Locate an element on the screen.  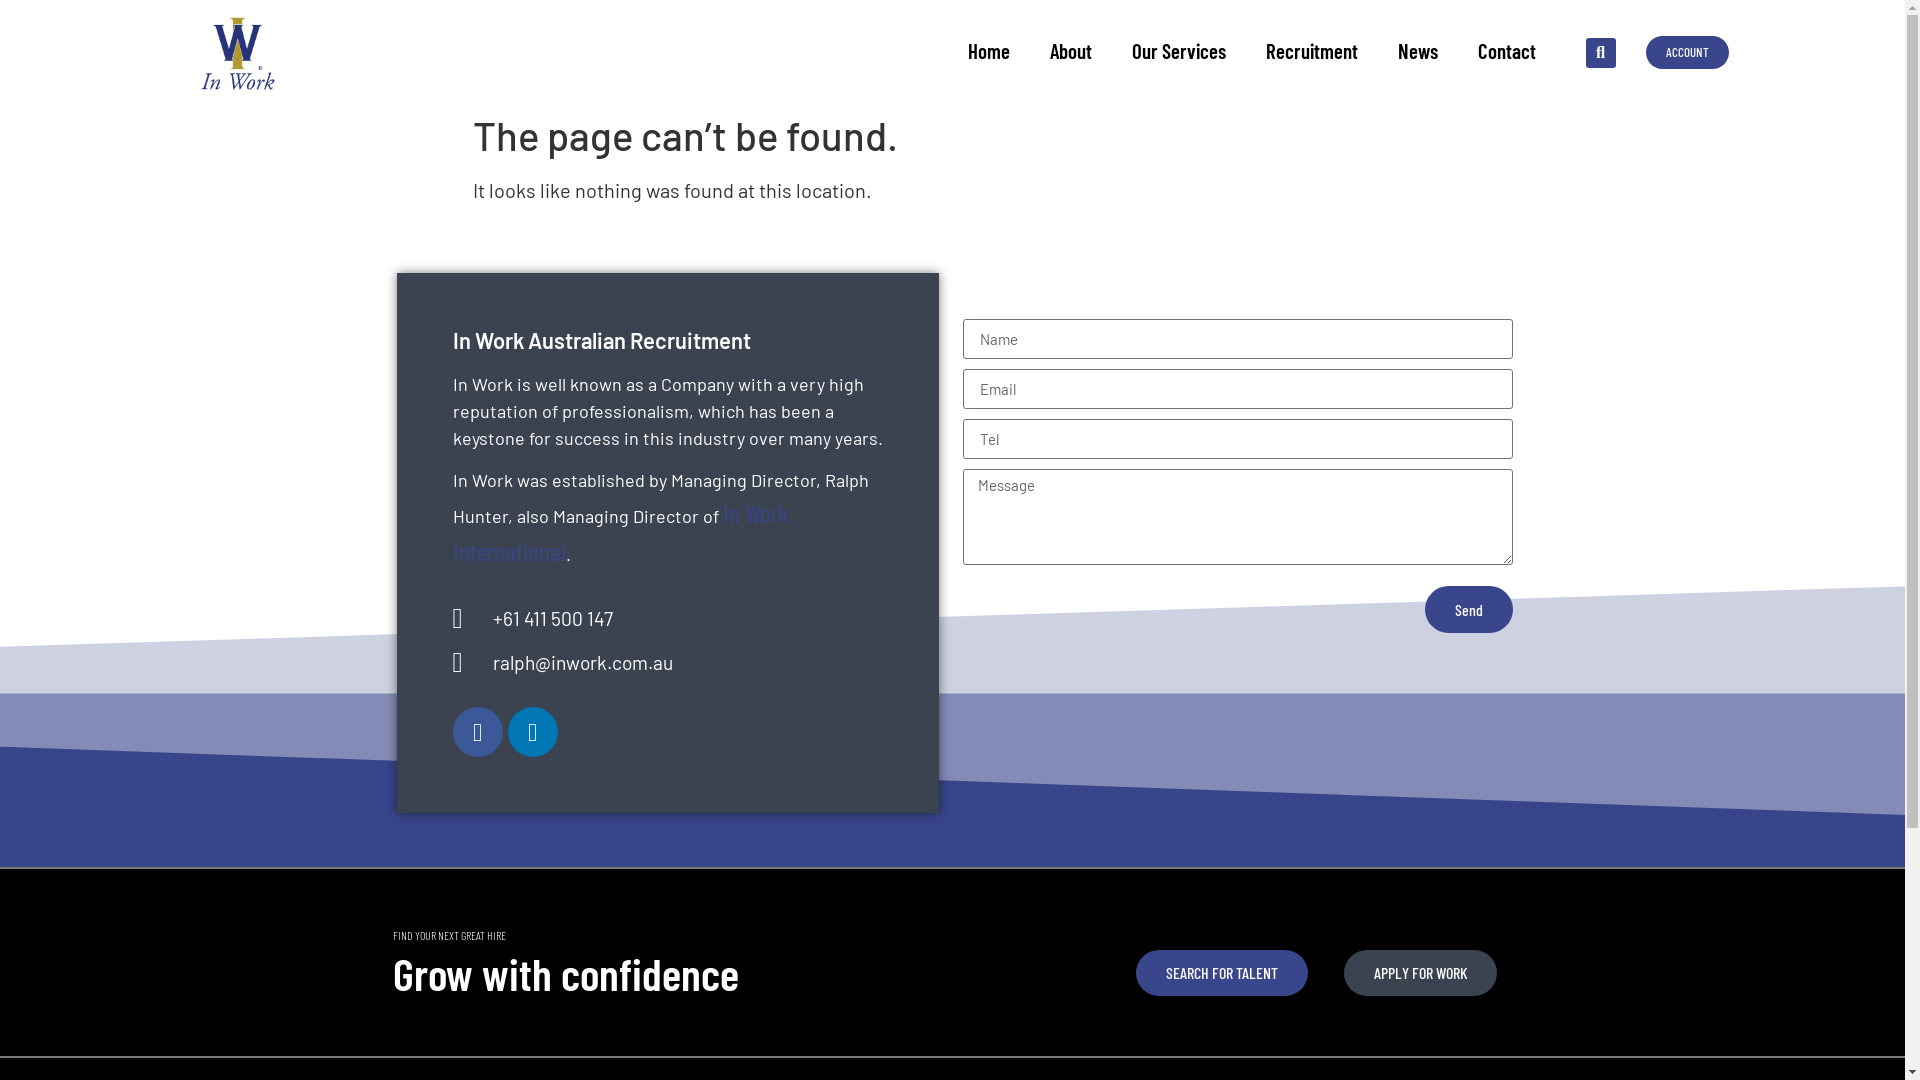
ralph@inwork.com.au is located at coordinates (667, 664).